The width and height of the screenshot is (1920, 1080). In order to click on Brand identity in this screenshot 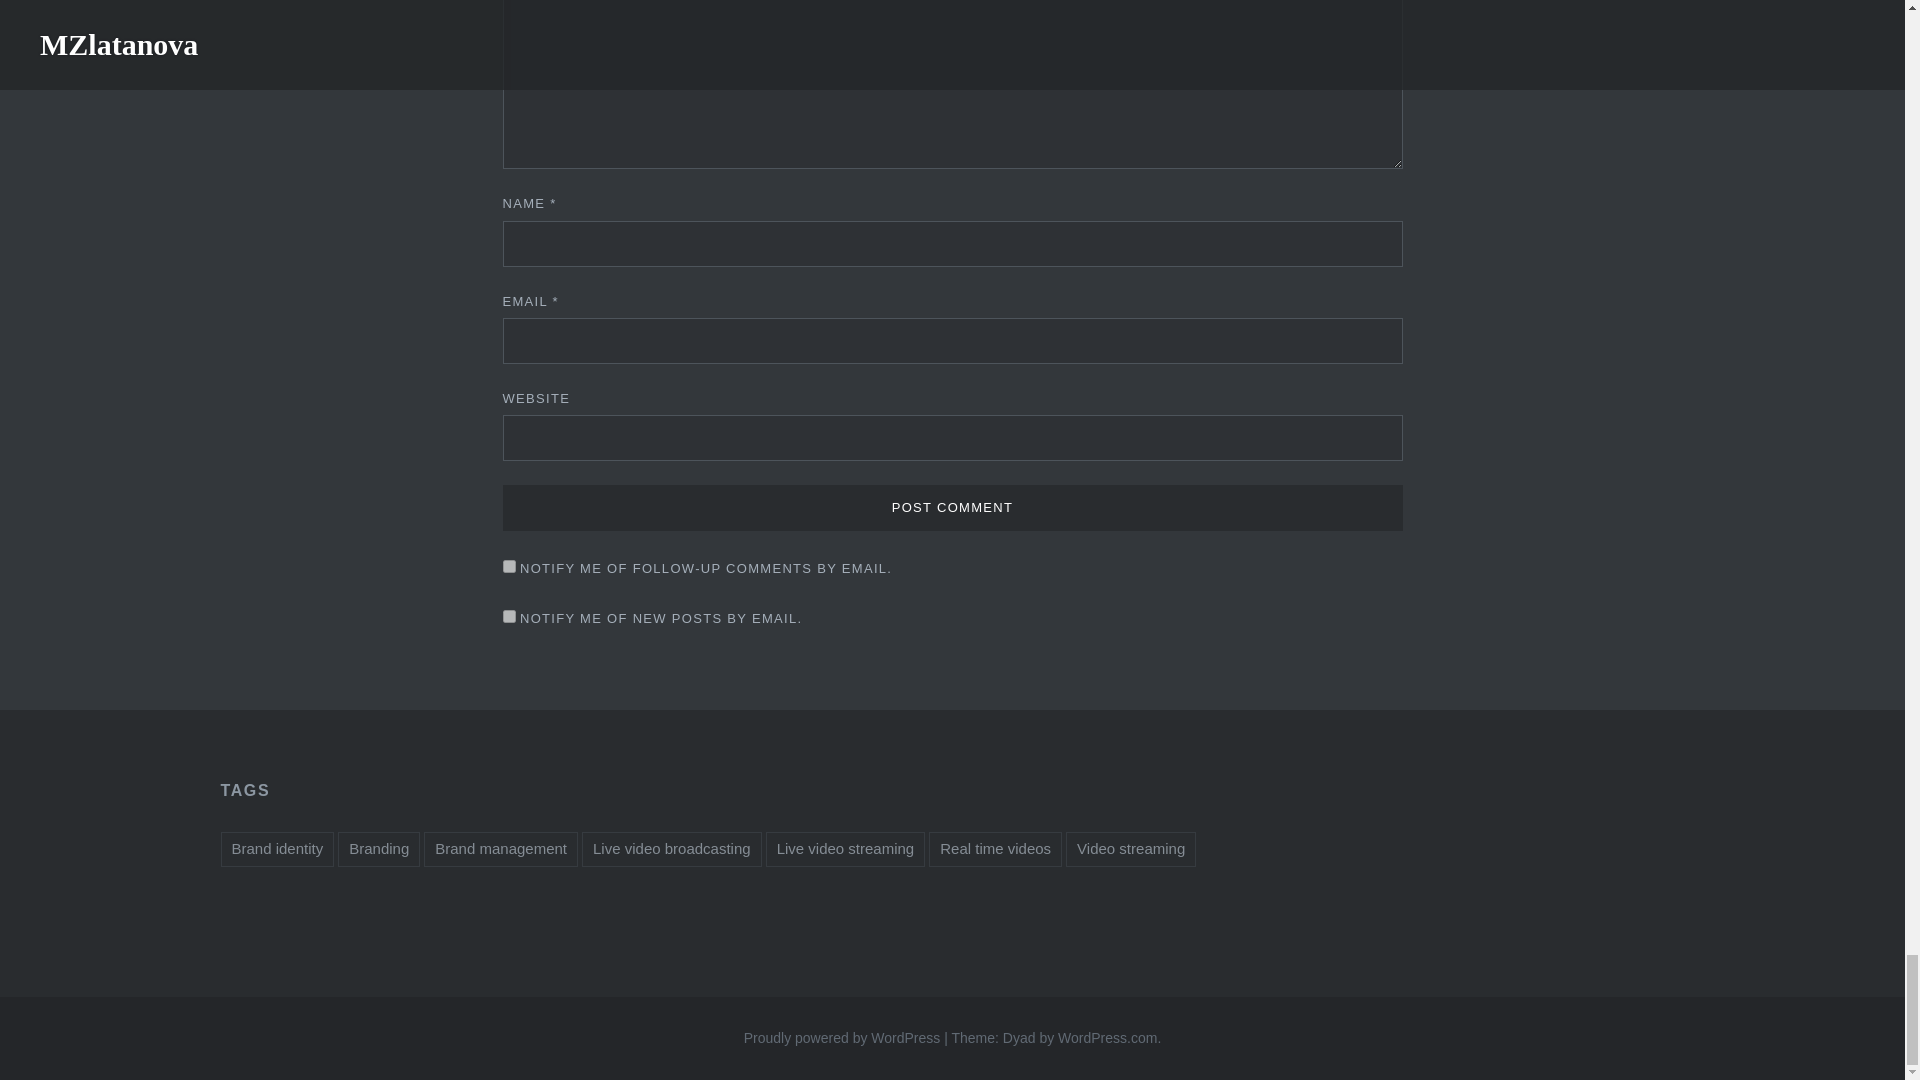, I will do `click(277, 849)`.